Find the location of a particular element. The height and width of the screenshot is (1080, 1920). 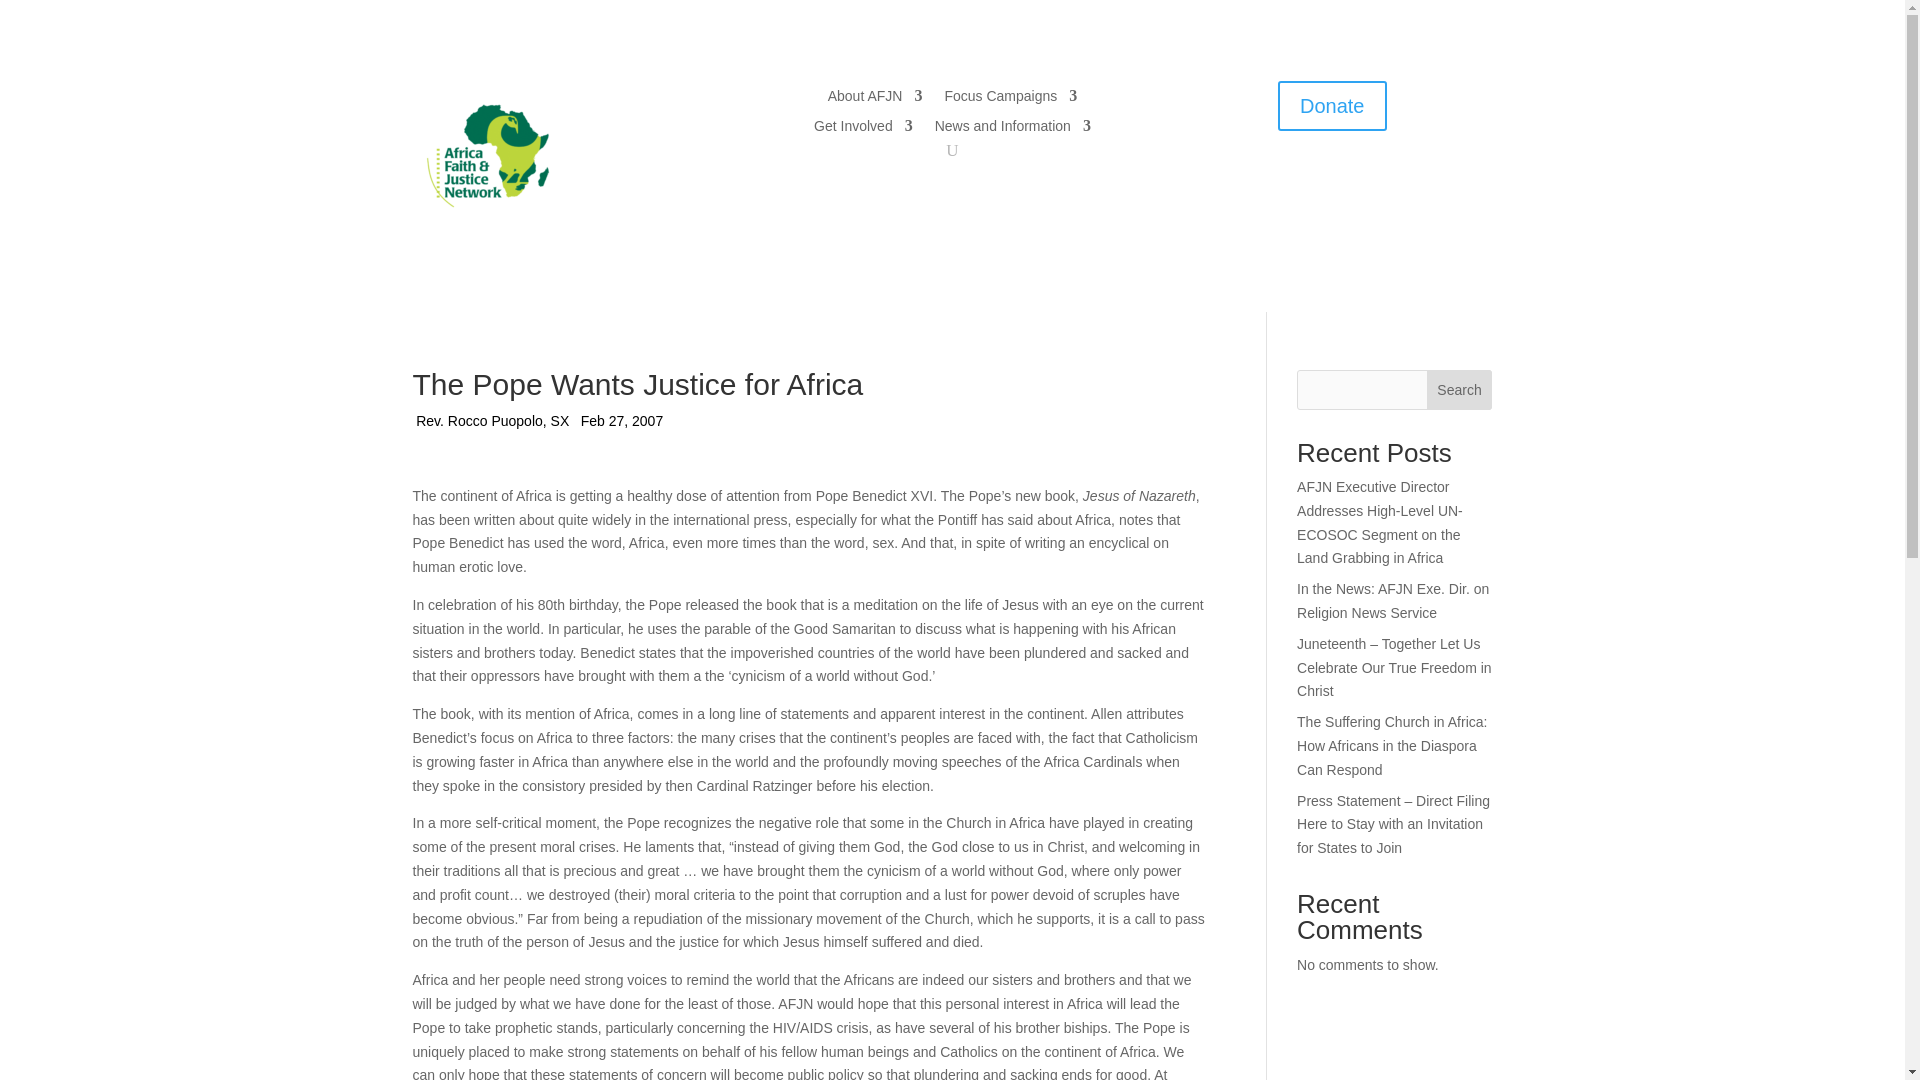

In the News: AFJN Exe. Dir. on Religion News Service is located at coordinates (1393, 601).